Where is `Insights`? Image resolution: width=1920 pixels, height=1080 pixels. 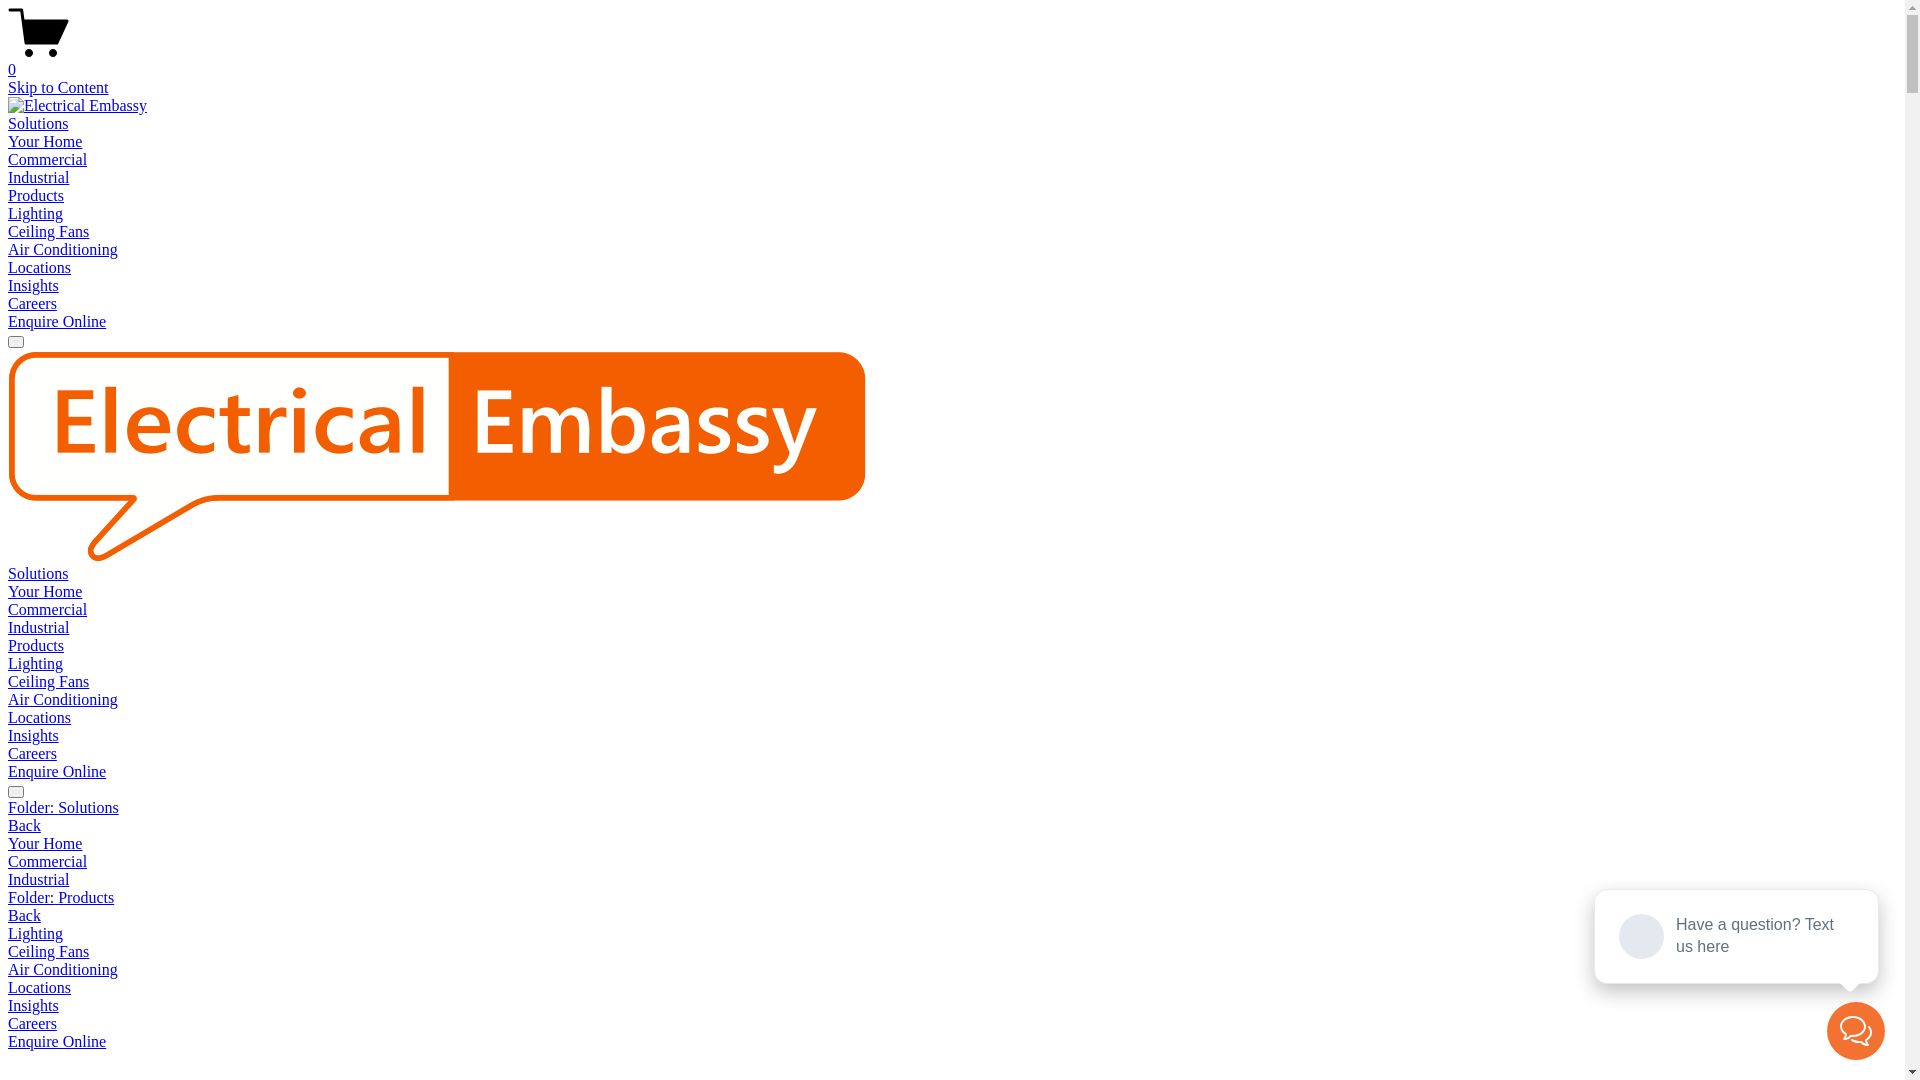
Insights is located at coordinates (34, 736).